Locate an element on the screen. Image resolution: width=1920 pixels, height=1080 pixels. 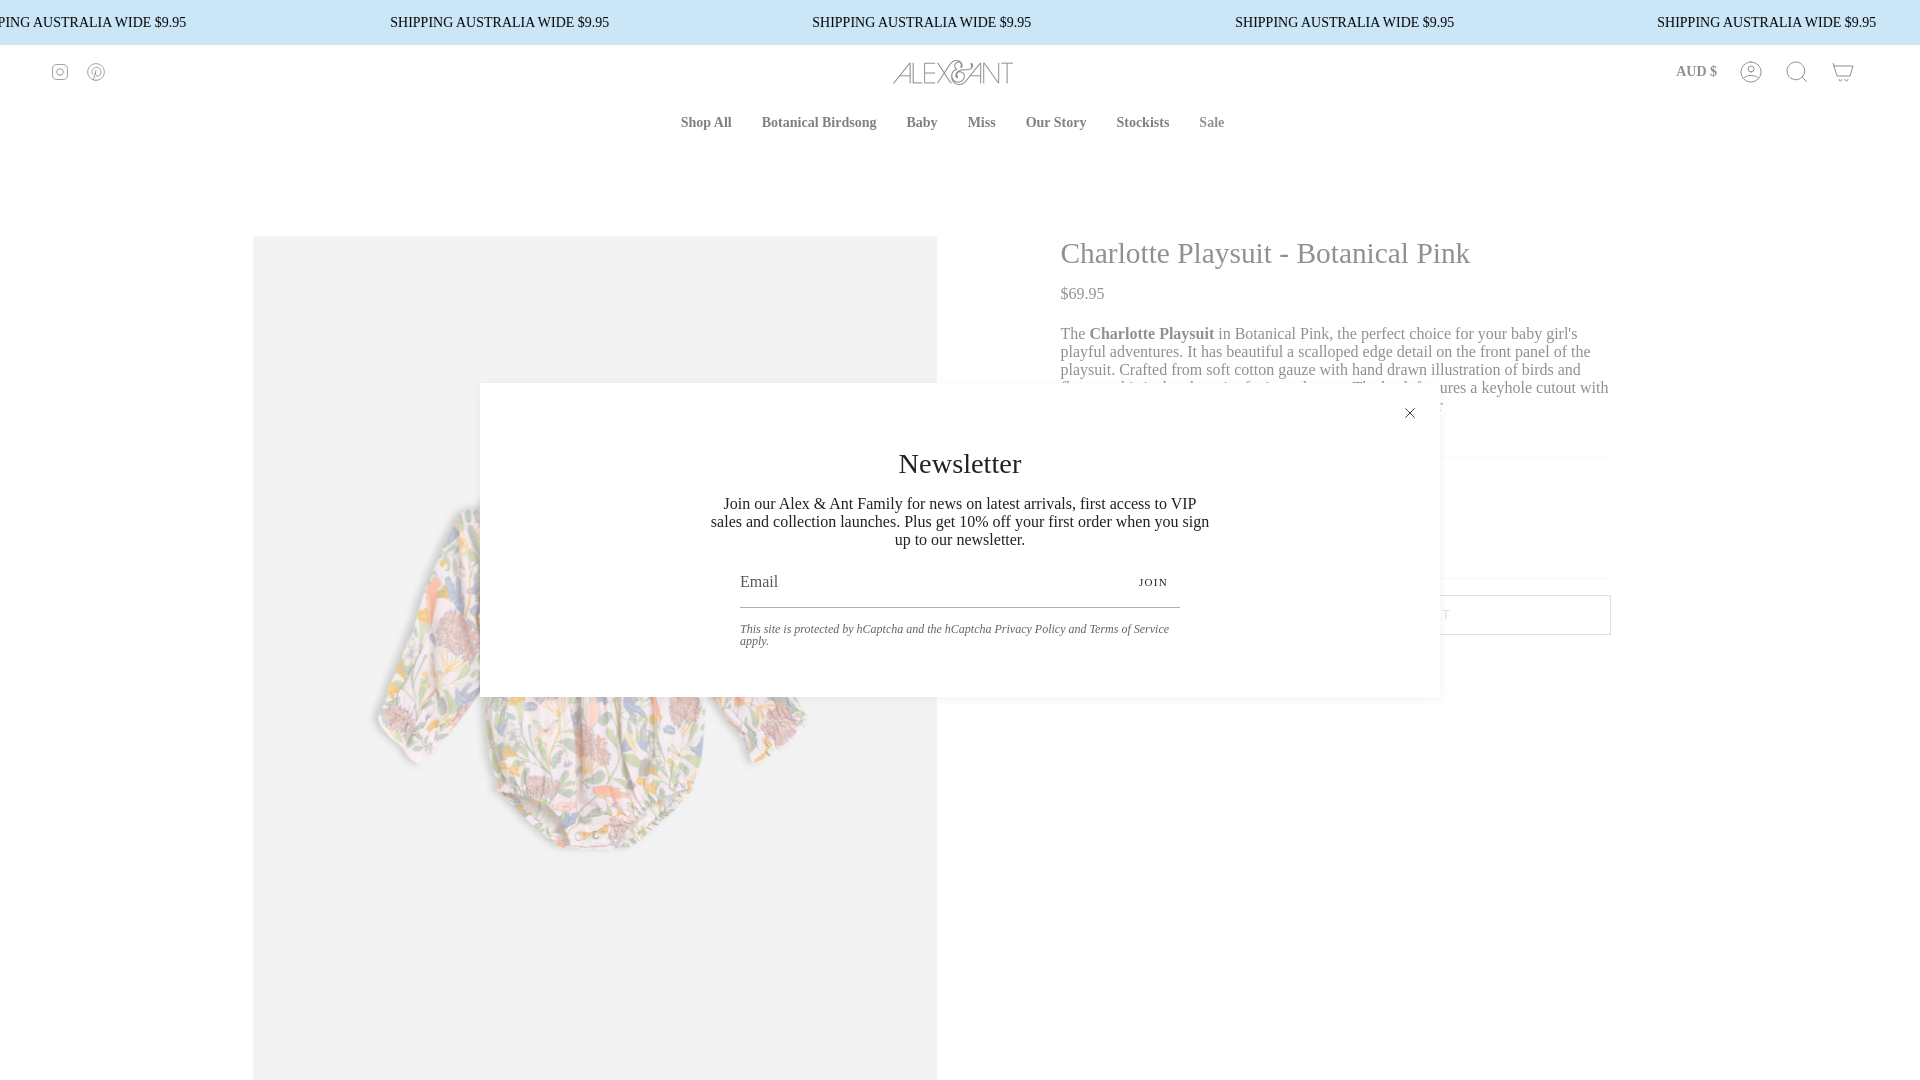
Close is located at coordinates (1410, 412).